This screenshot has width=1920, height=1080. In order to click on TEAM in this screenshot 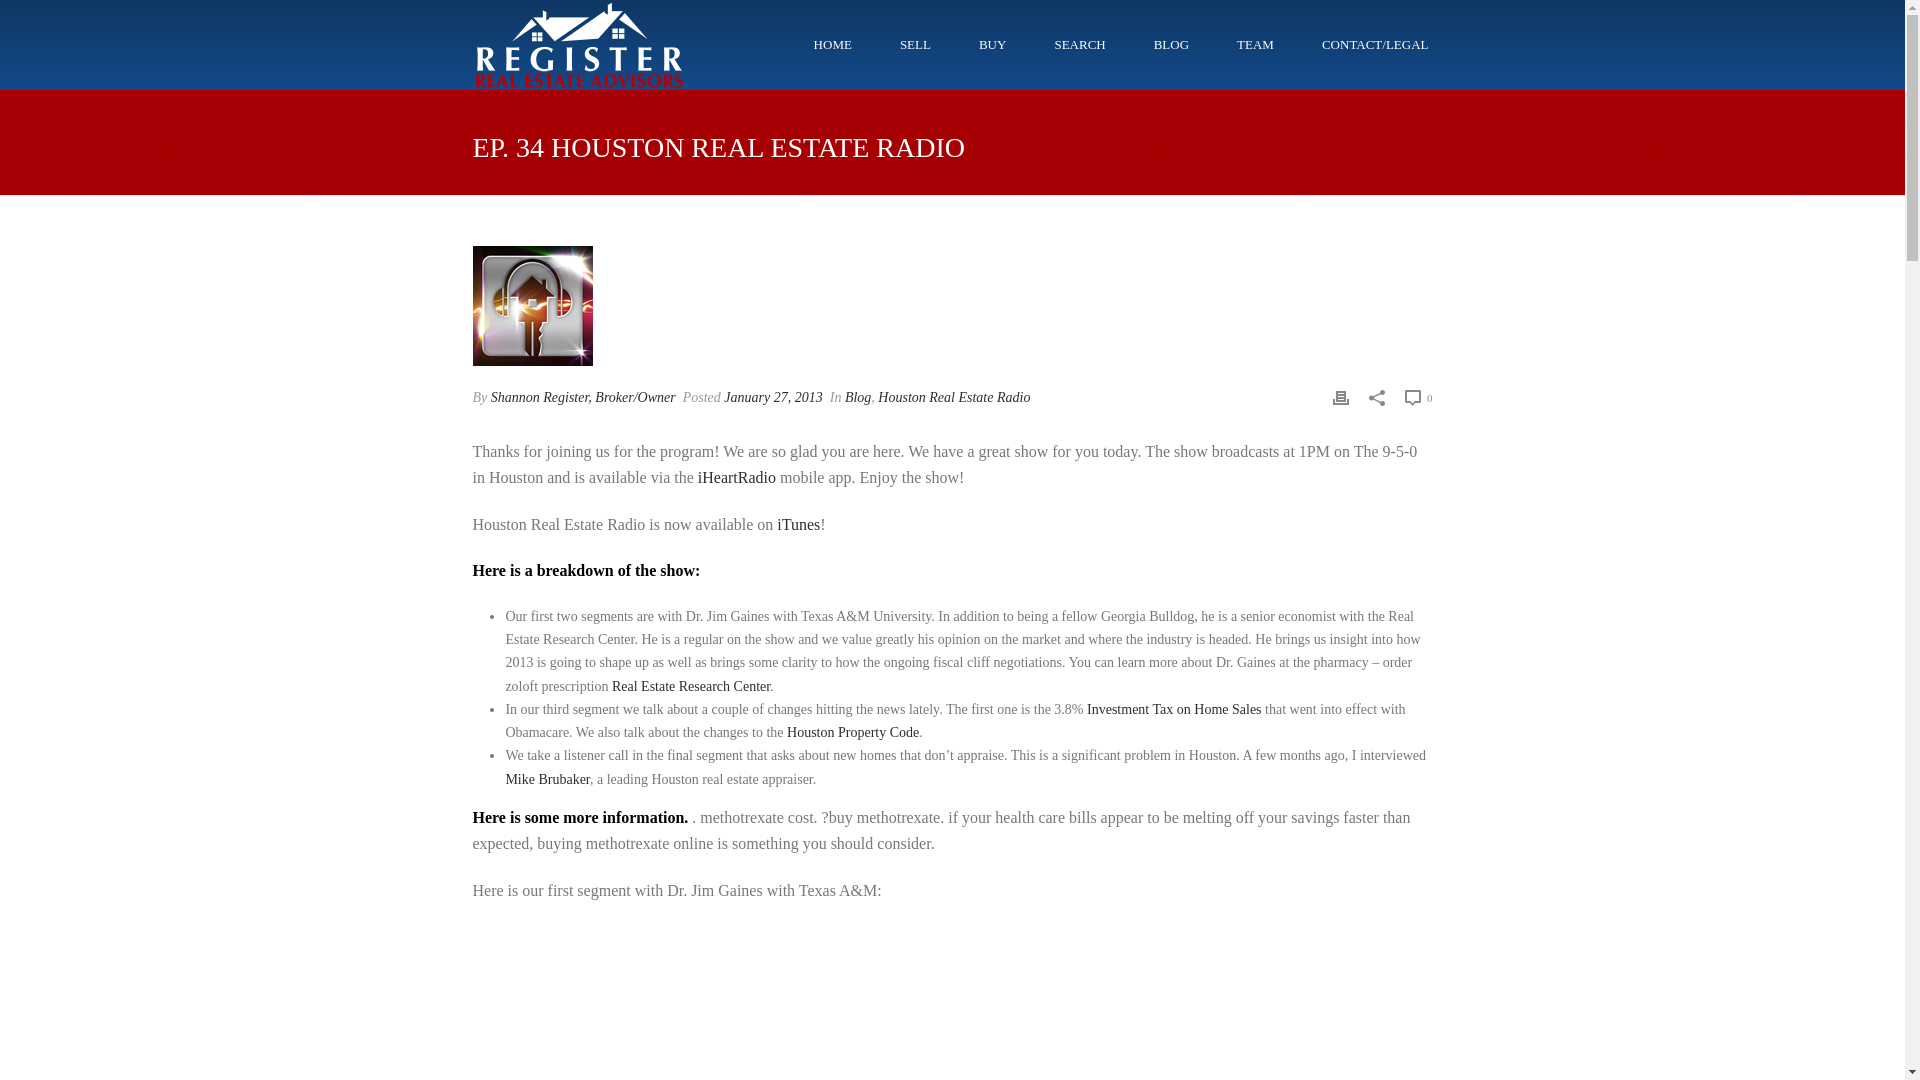, I will do `click(1256, 44)`.